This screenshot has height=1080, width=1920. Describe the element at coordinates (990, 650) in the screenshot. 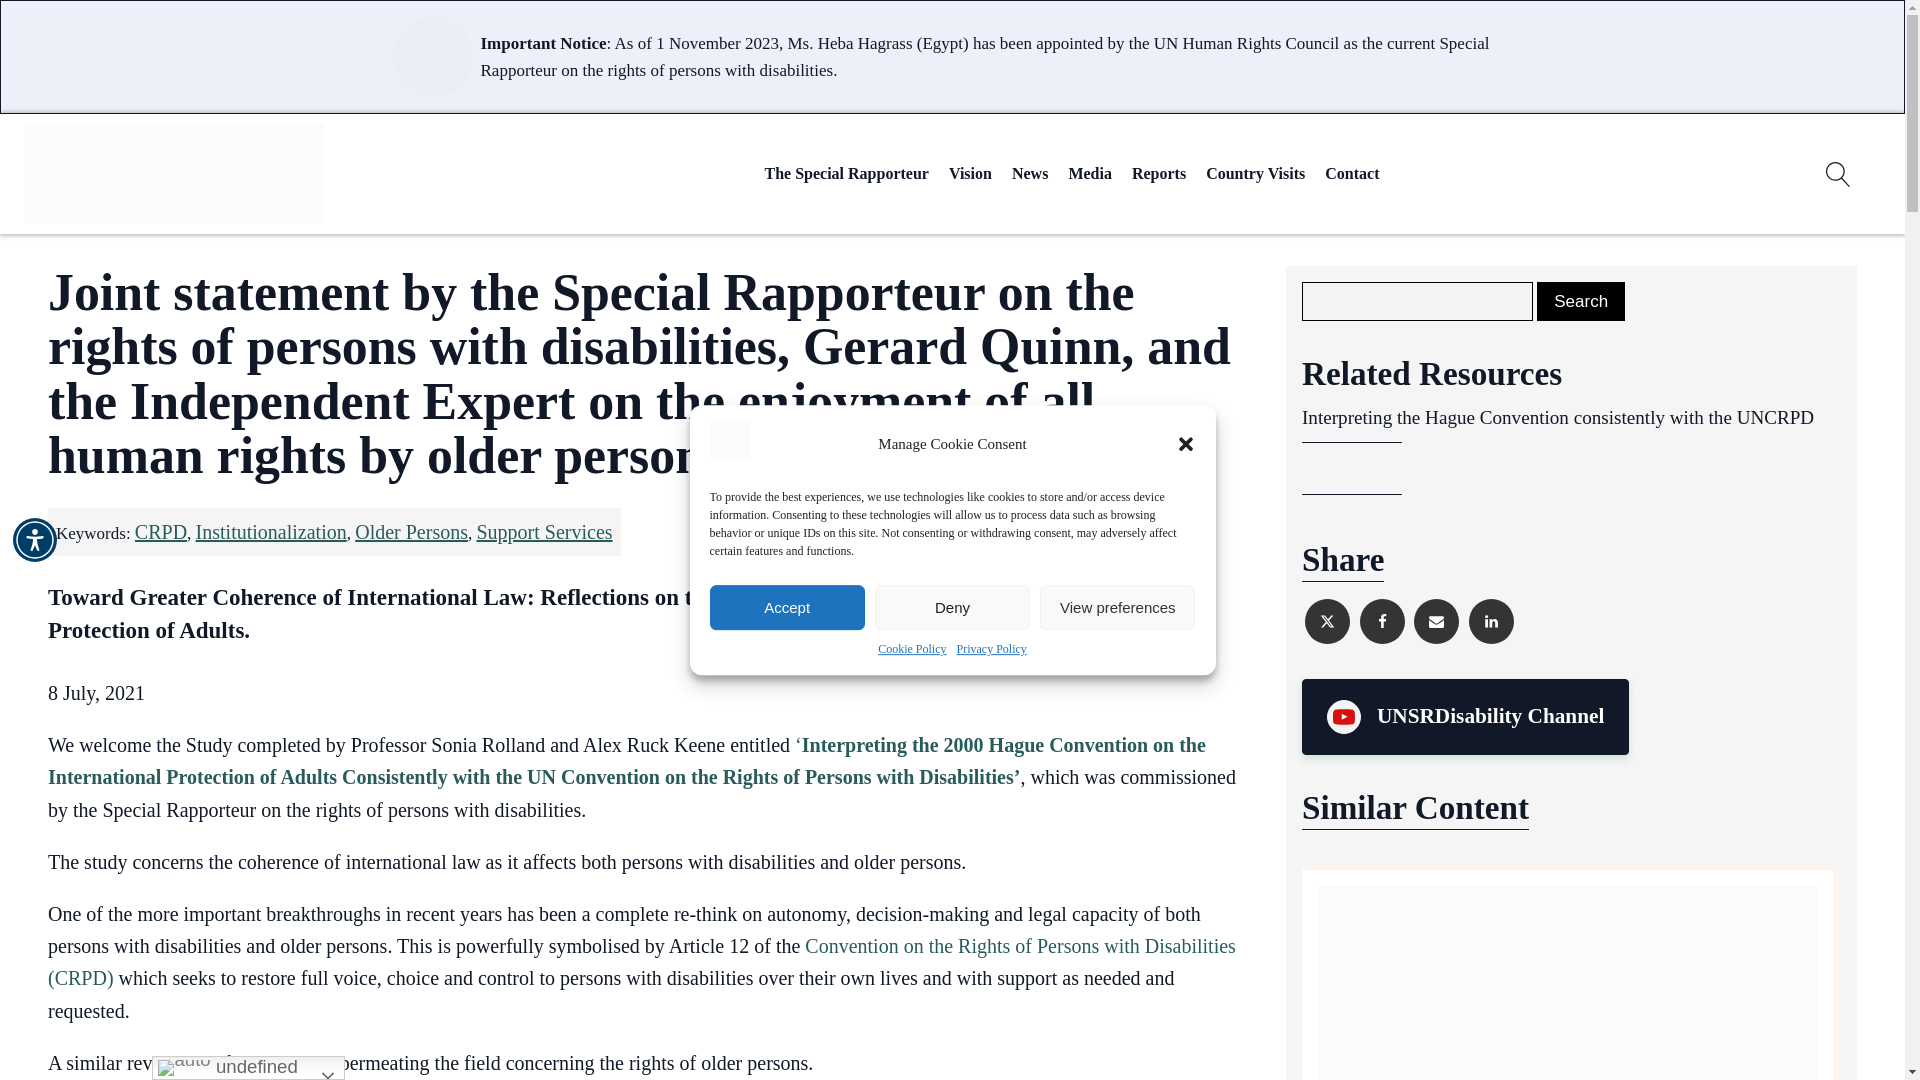

I see `Privacy Policy` at that location.